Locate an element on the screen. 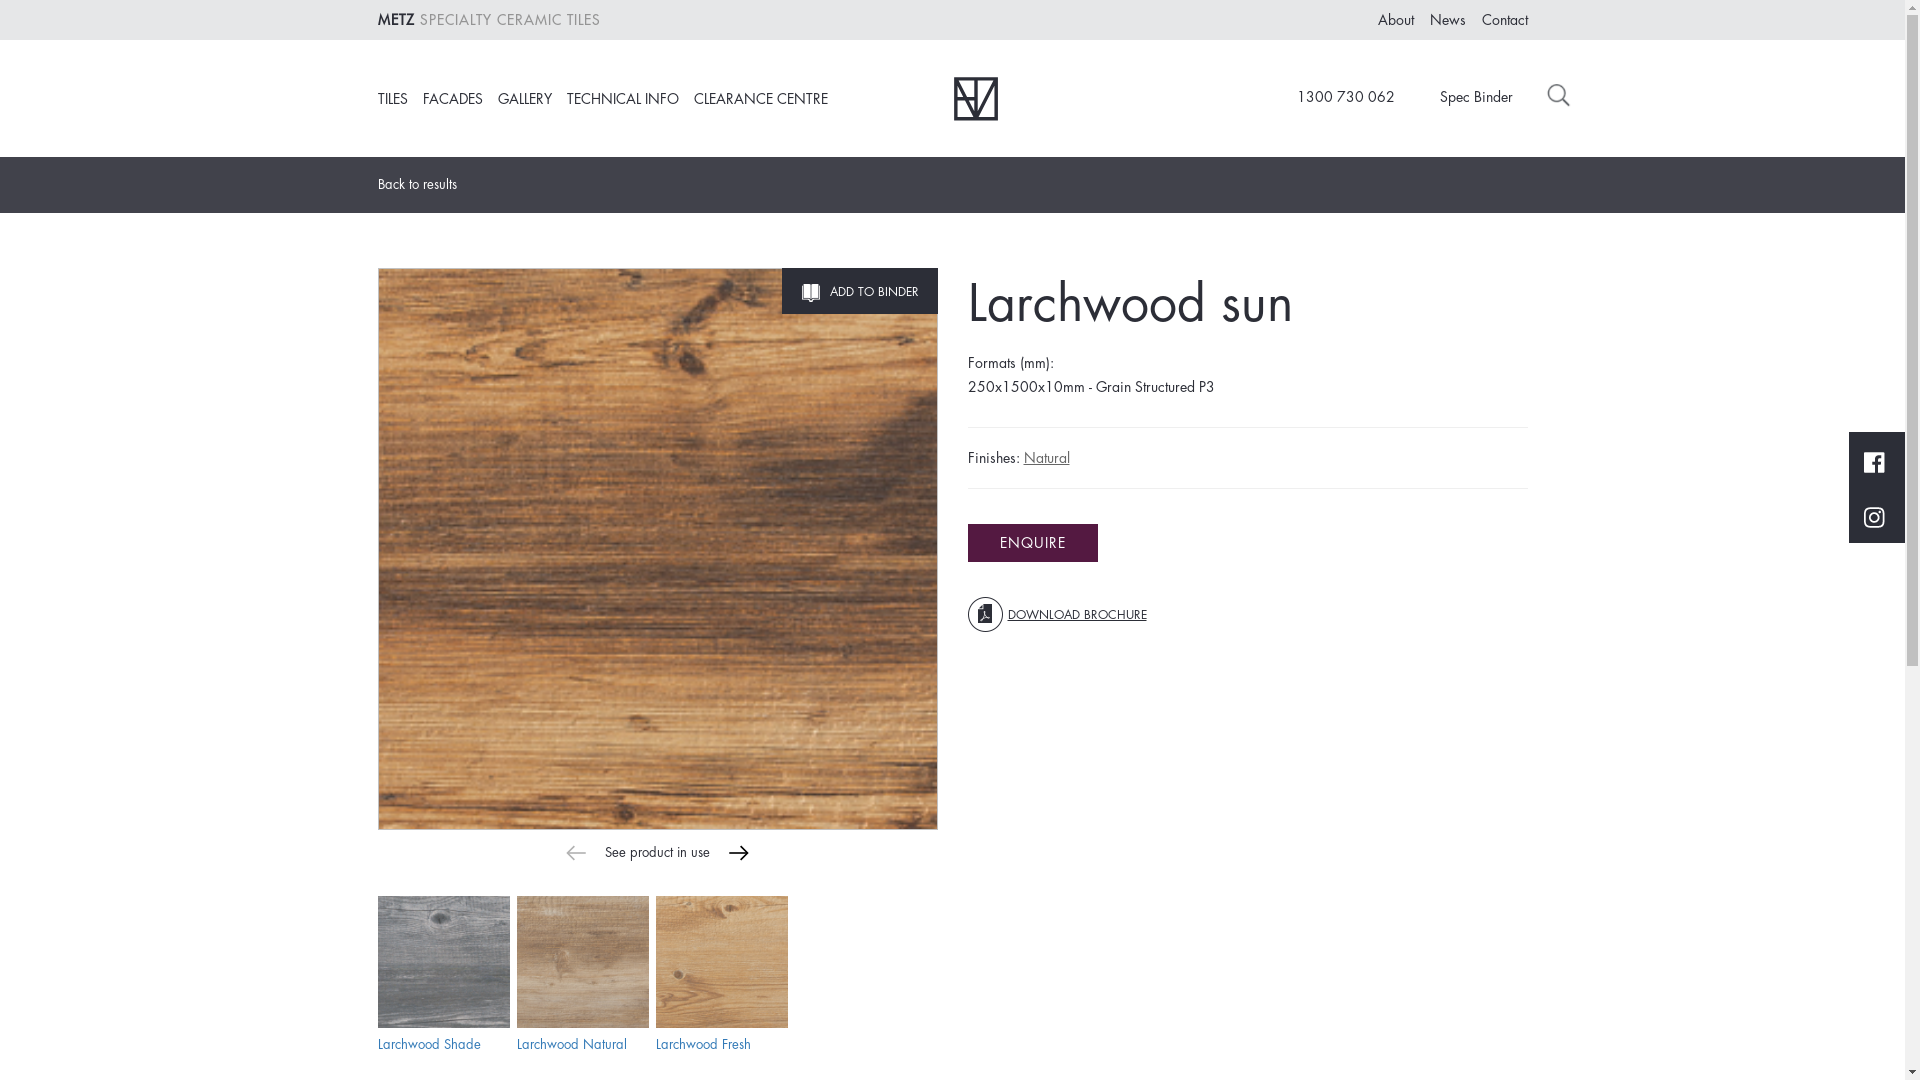  Larchwood Natural is located at coordinates (571, 1044).